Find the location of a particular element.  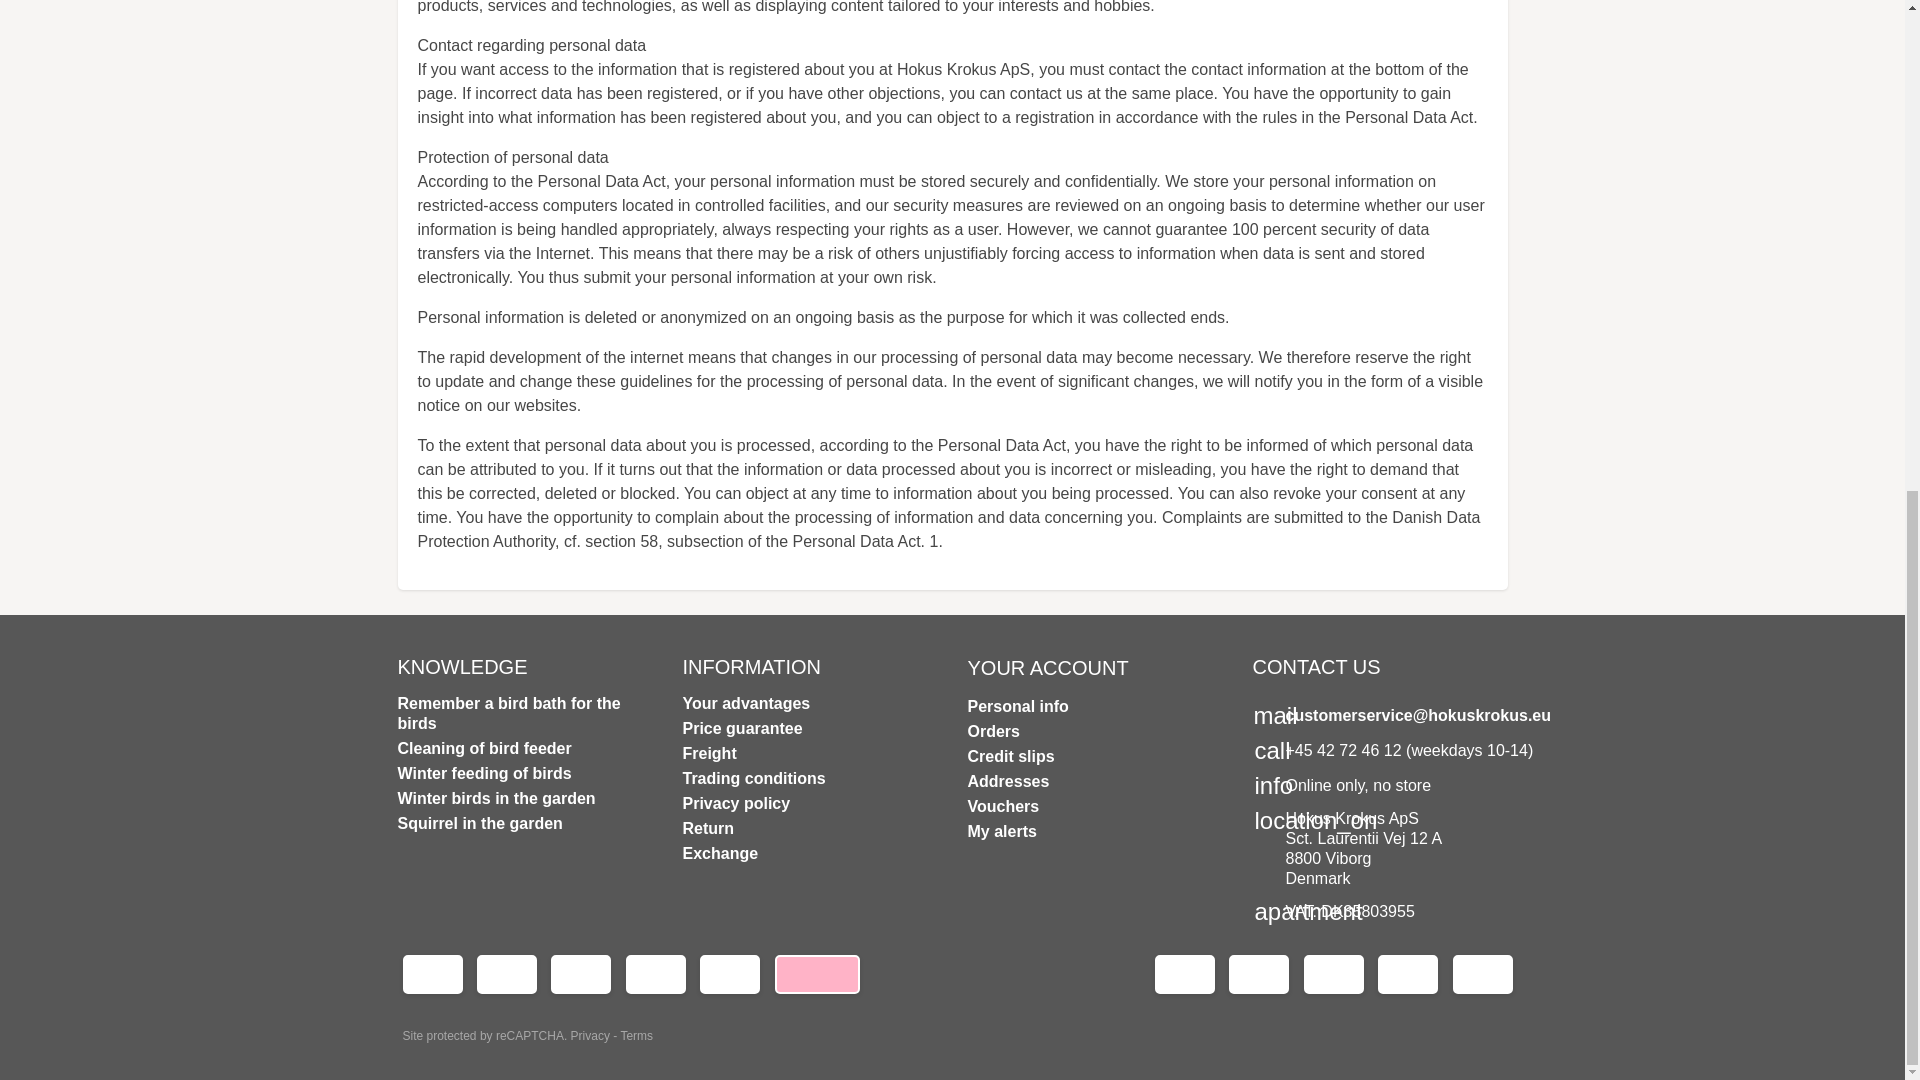

Vouchers is located at coordinates (1004, 806).